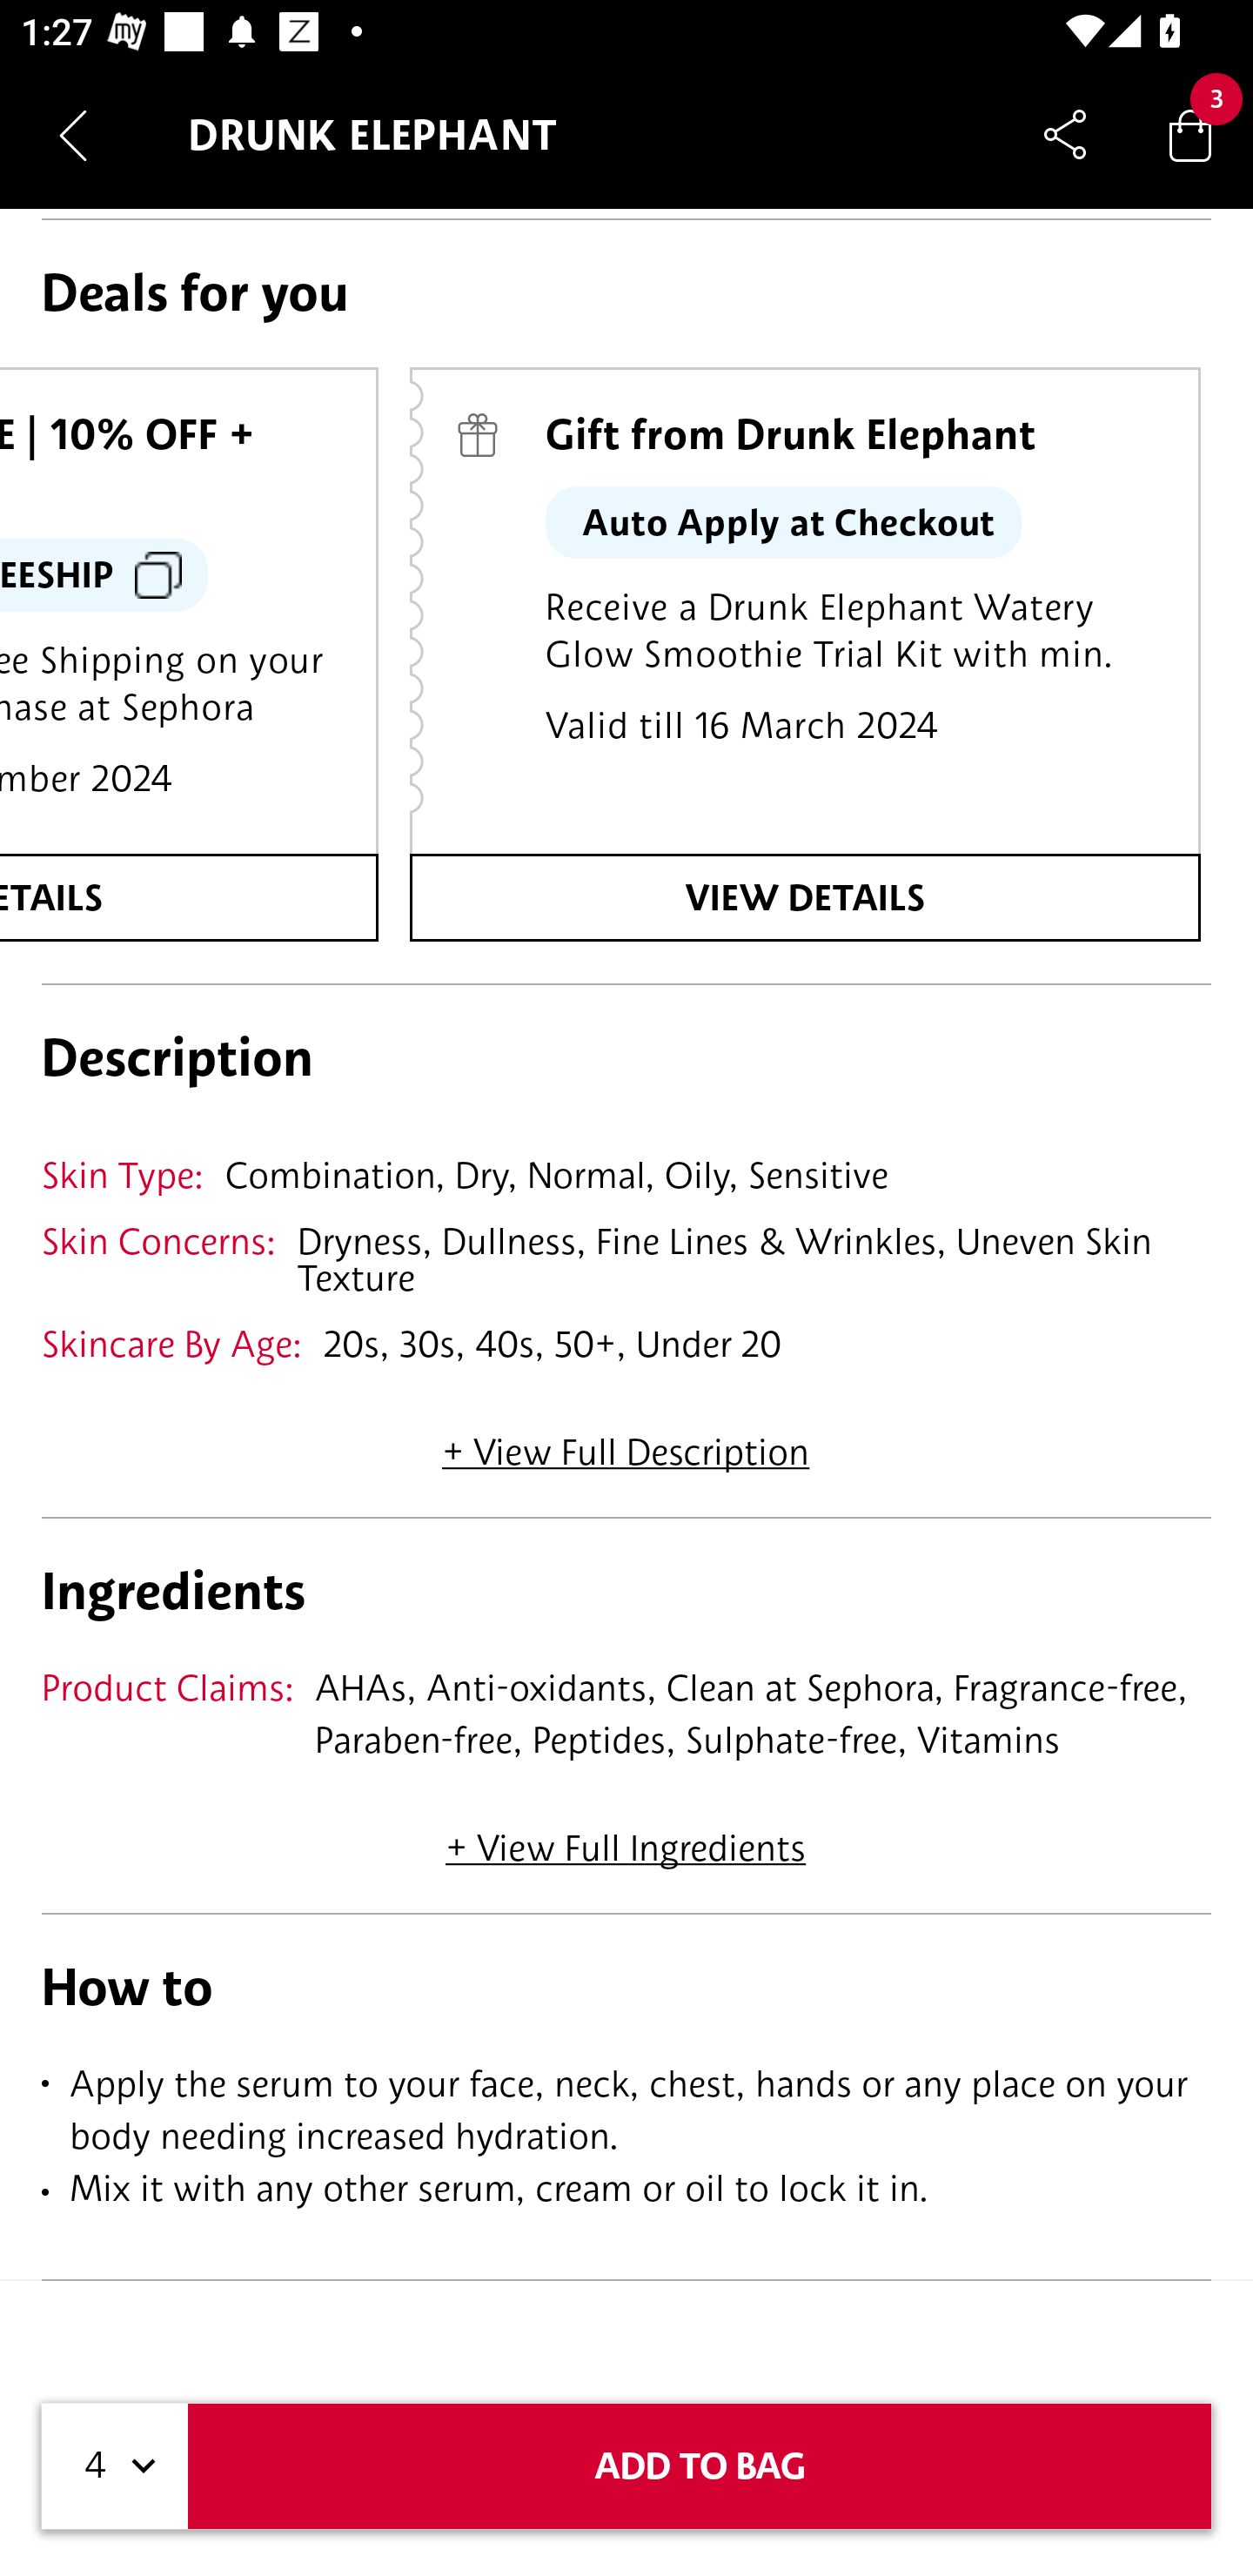 The height and width of the screenshot is (2576, 1253). What do you see at coordinates (1065, 134) in the screenshot?
I see `Share` at bounding box center [1065, 134].